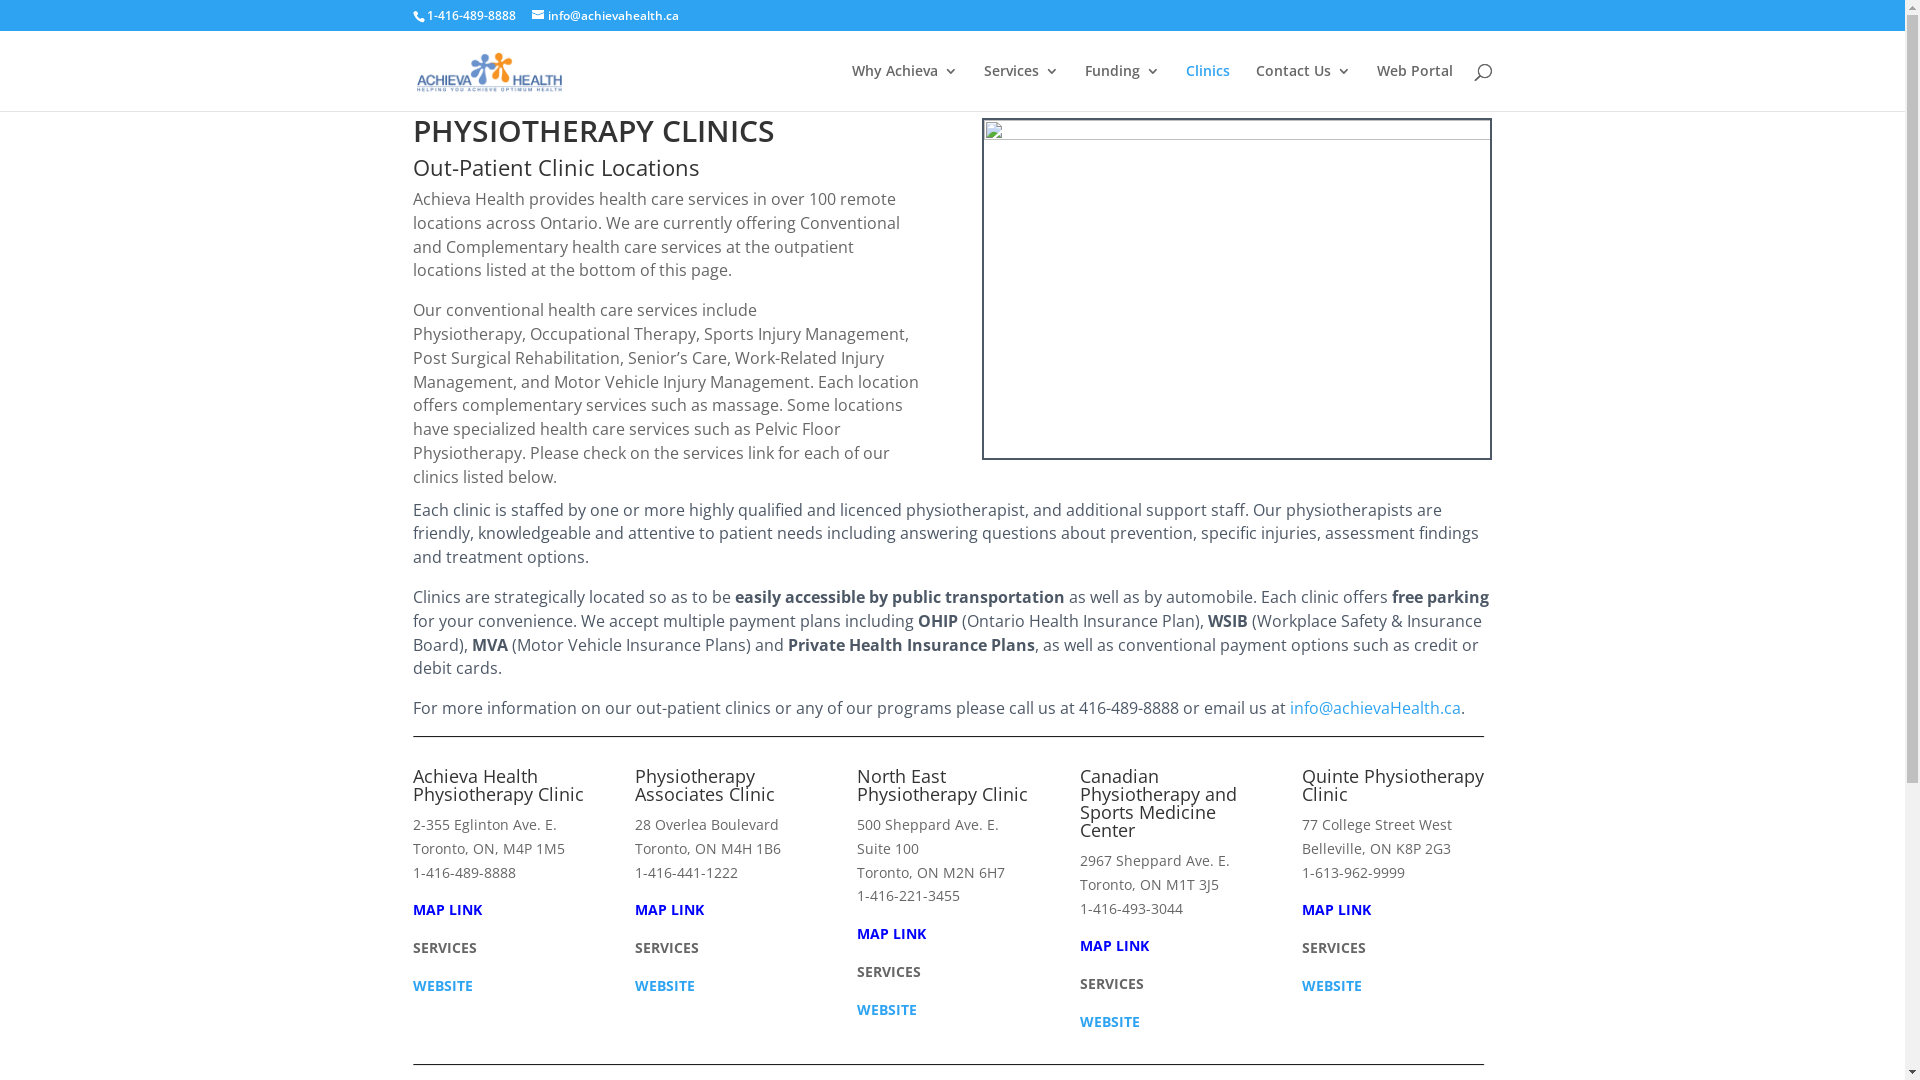  What do you see at coordinates (1304, 88) in the screenshot?
I see `Contact Us` at bounding box center [1304, 88].